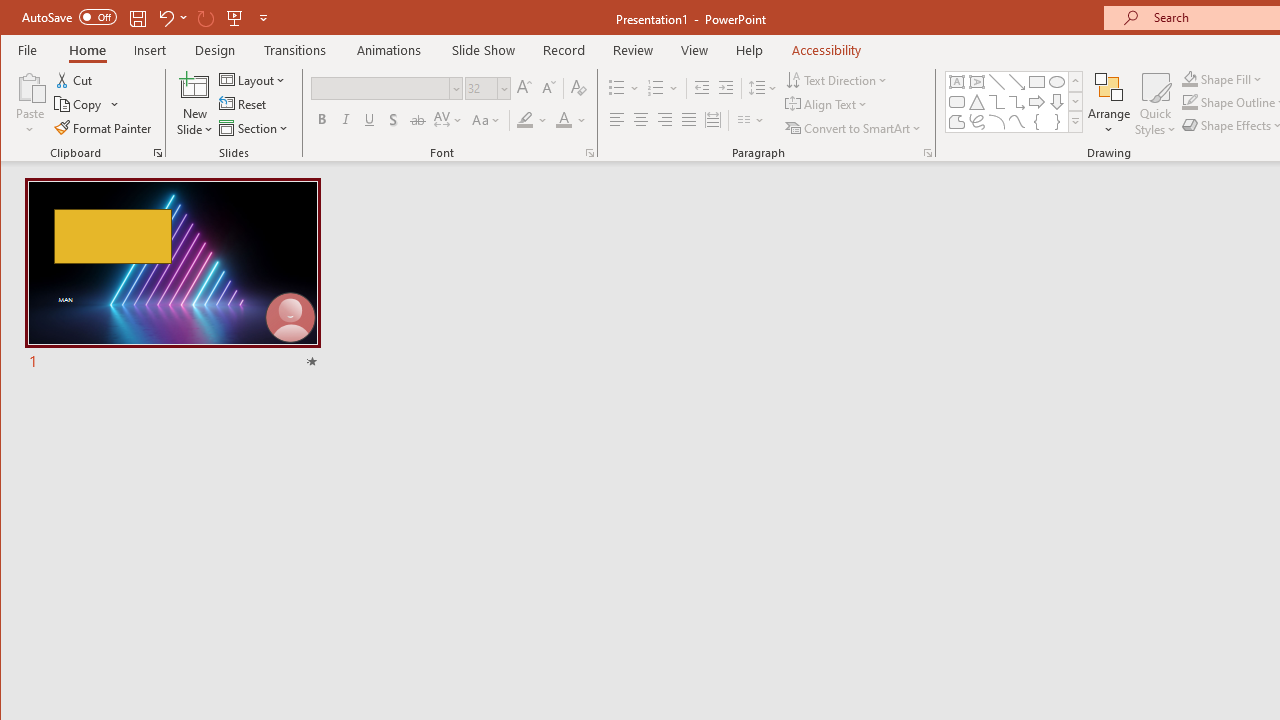  I want to click on Review, so click(632, 50).